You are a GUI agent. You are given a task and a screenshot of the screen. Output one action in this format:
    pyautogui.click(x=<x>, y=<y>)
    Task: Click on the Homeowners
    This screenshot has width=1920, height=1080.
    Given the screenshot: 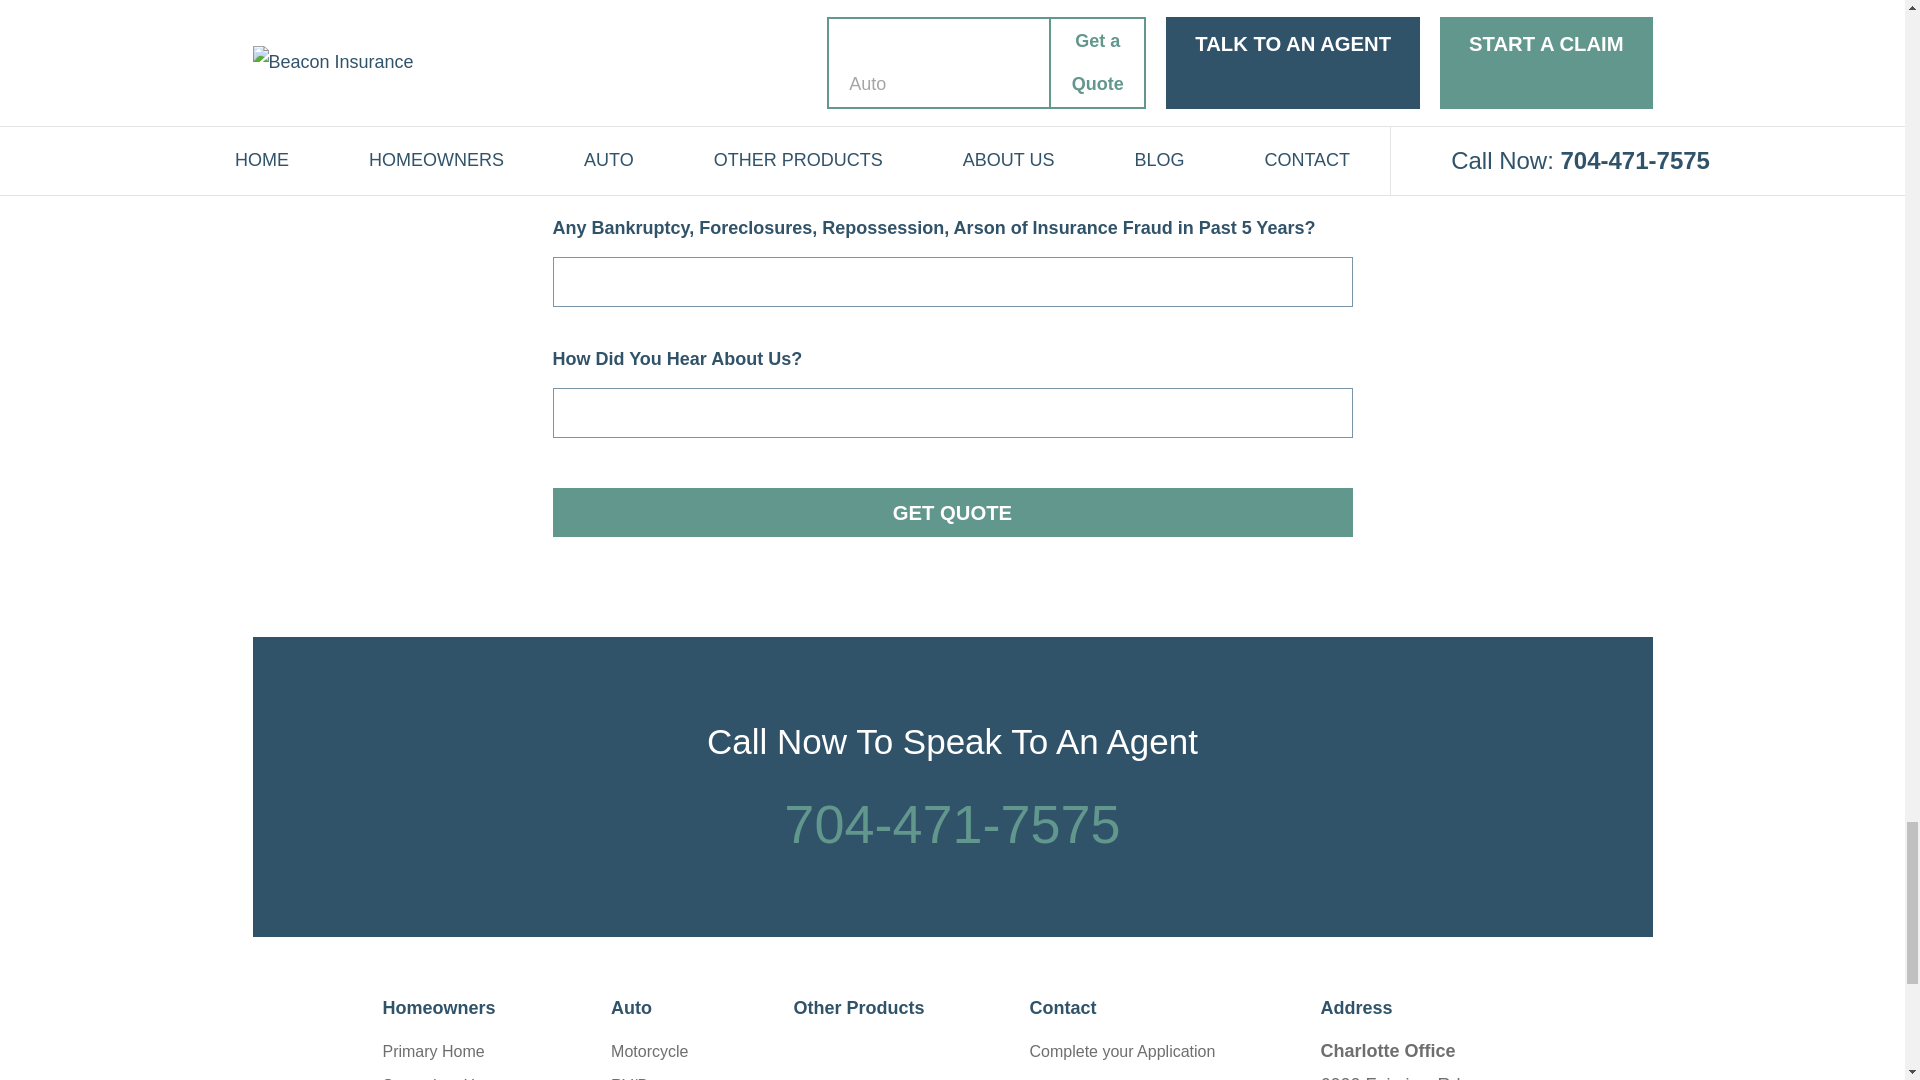 What is the action you would take?
    pyautogui.click(x=444, y=1008)
    